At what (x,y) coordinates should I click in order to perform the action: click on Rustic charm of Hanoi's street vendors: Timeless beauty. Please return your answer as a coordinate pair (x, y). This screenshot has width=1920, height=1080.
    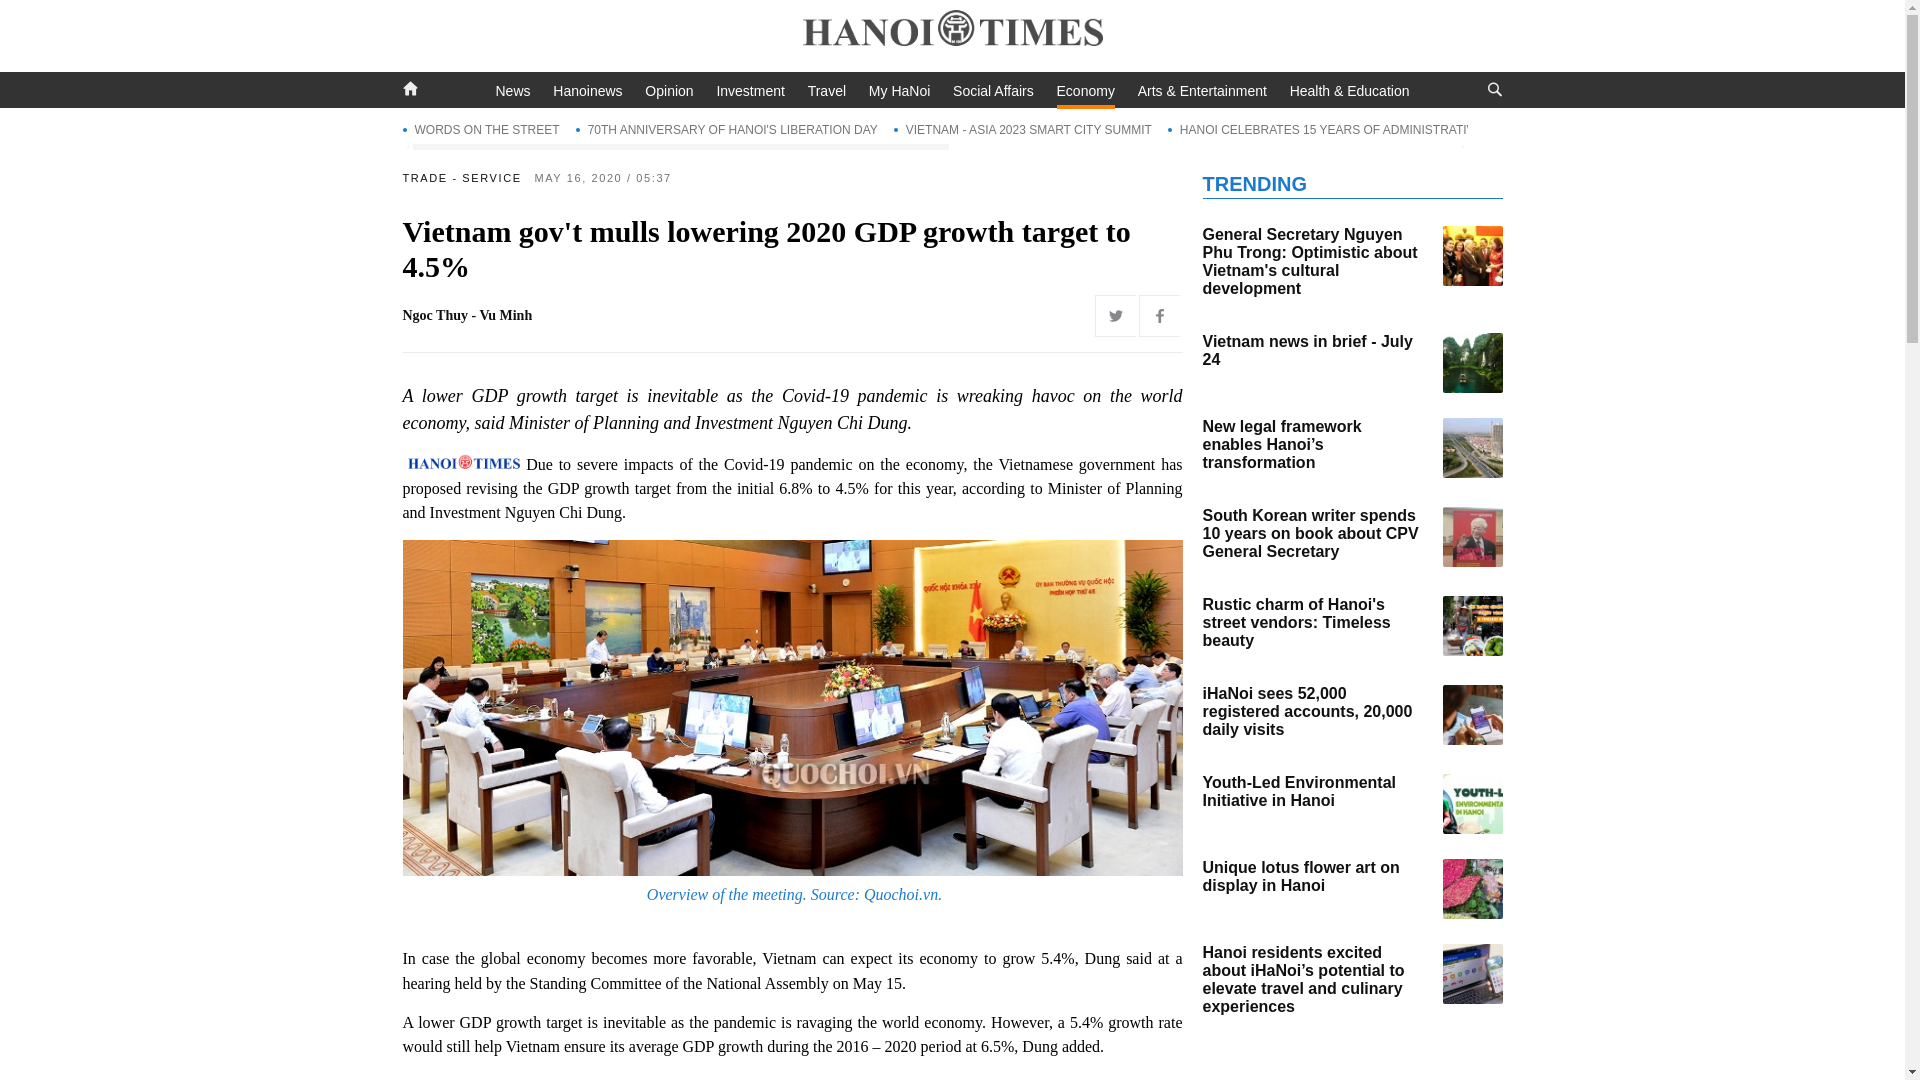
    Looking at the image, I should click on (1471, 626).